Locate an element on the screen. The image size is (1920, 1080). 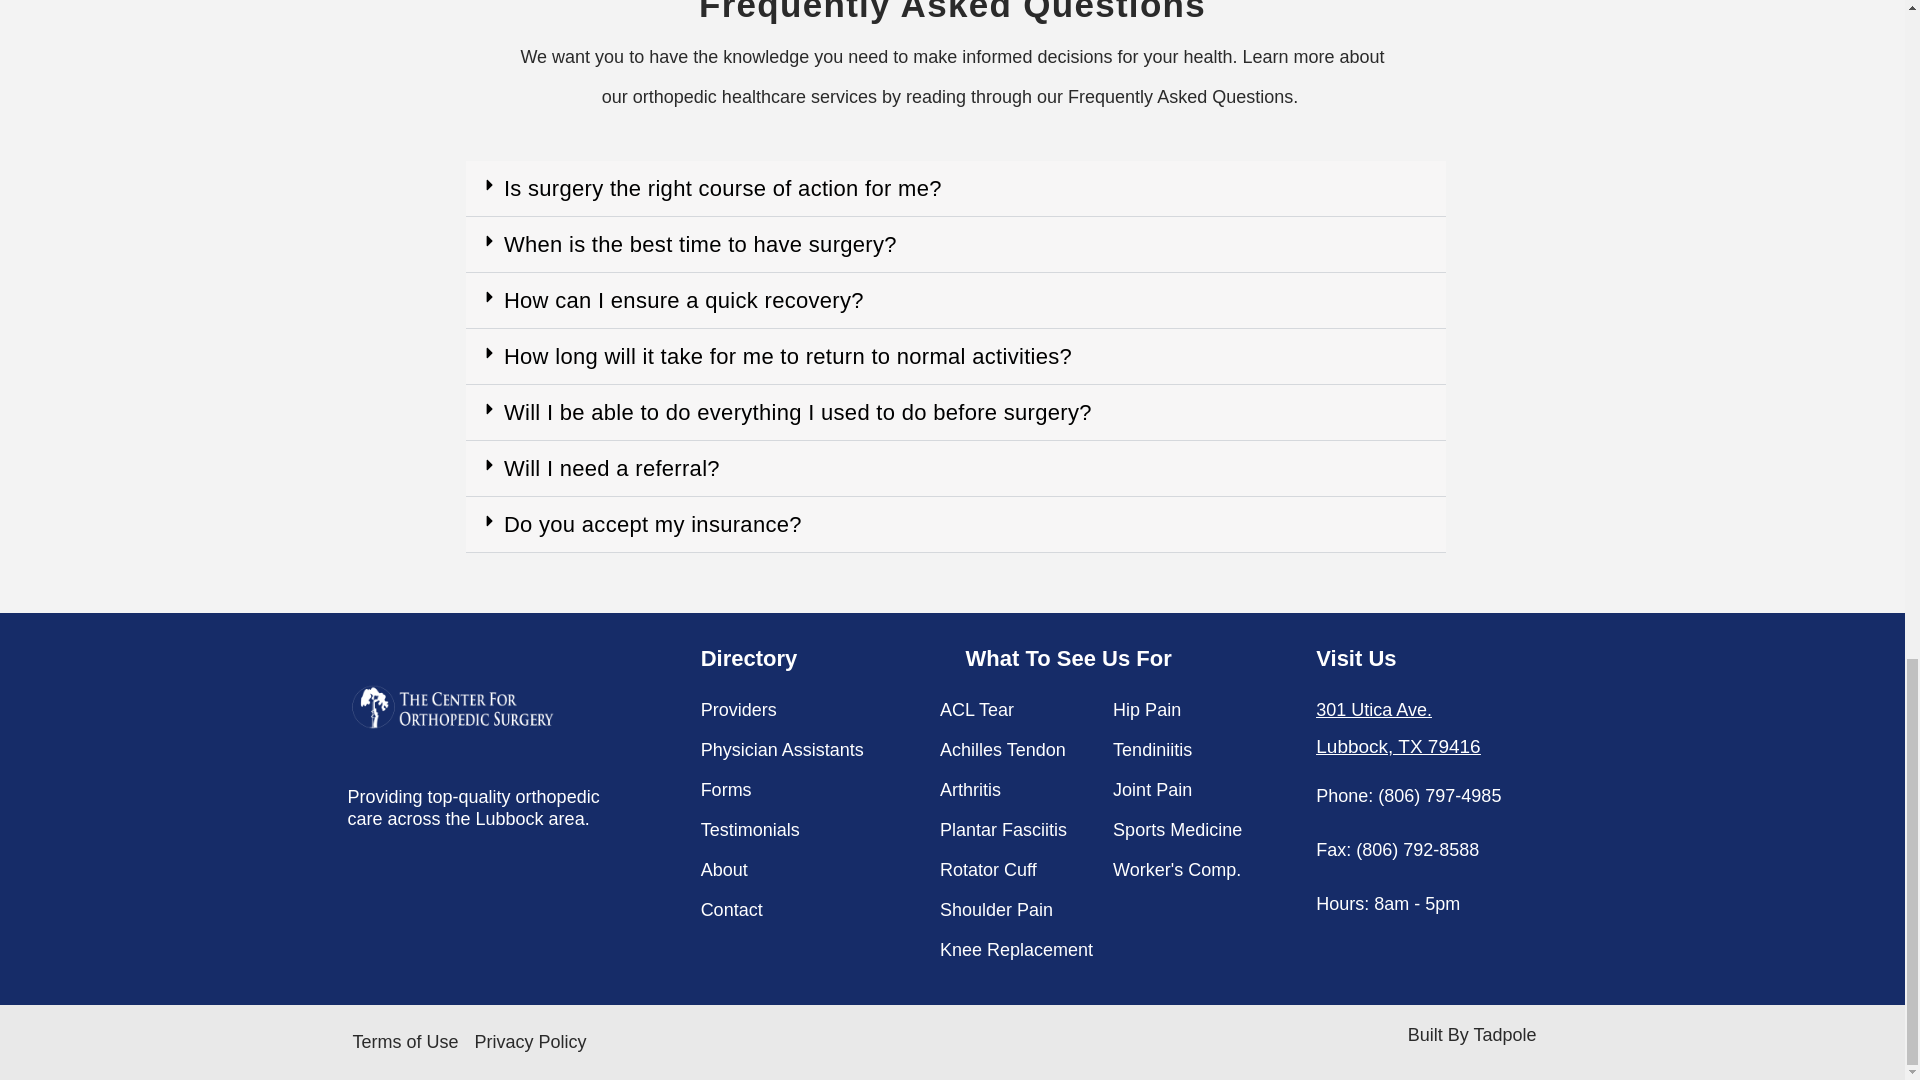
Testimonials is located at coordinates (810, 830).